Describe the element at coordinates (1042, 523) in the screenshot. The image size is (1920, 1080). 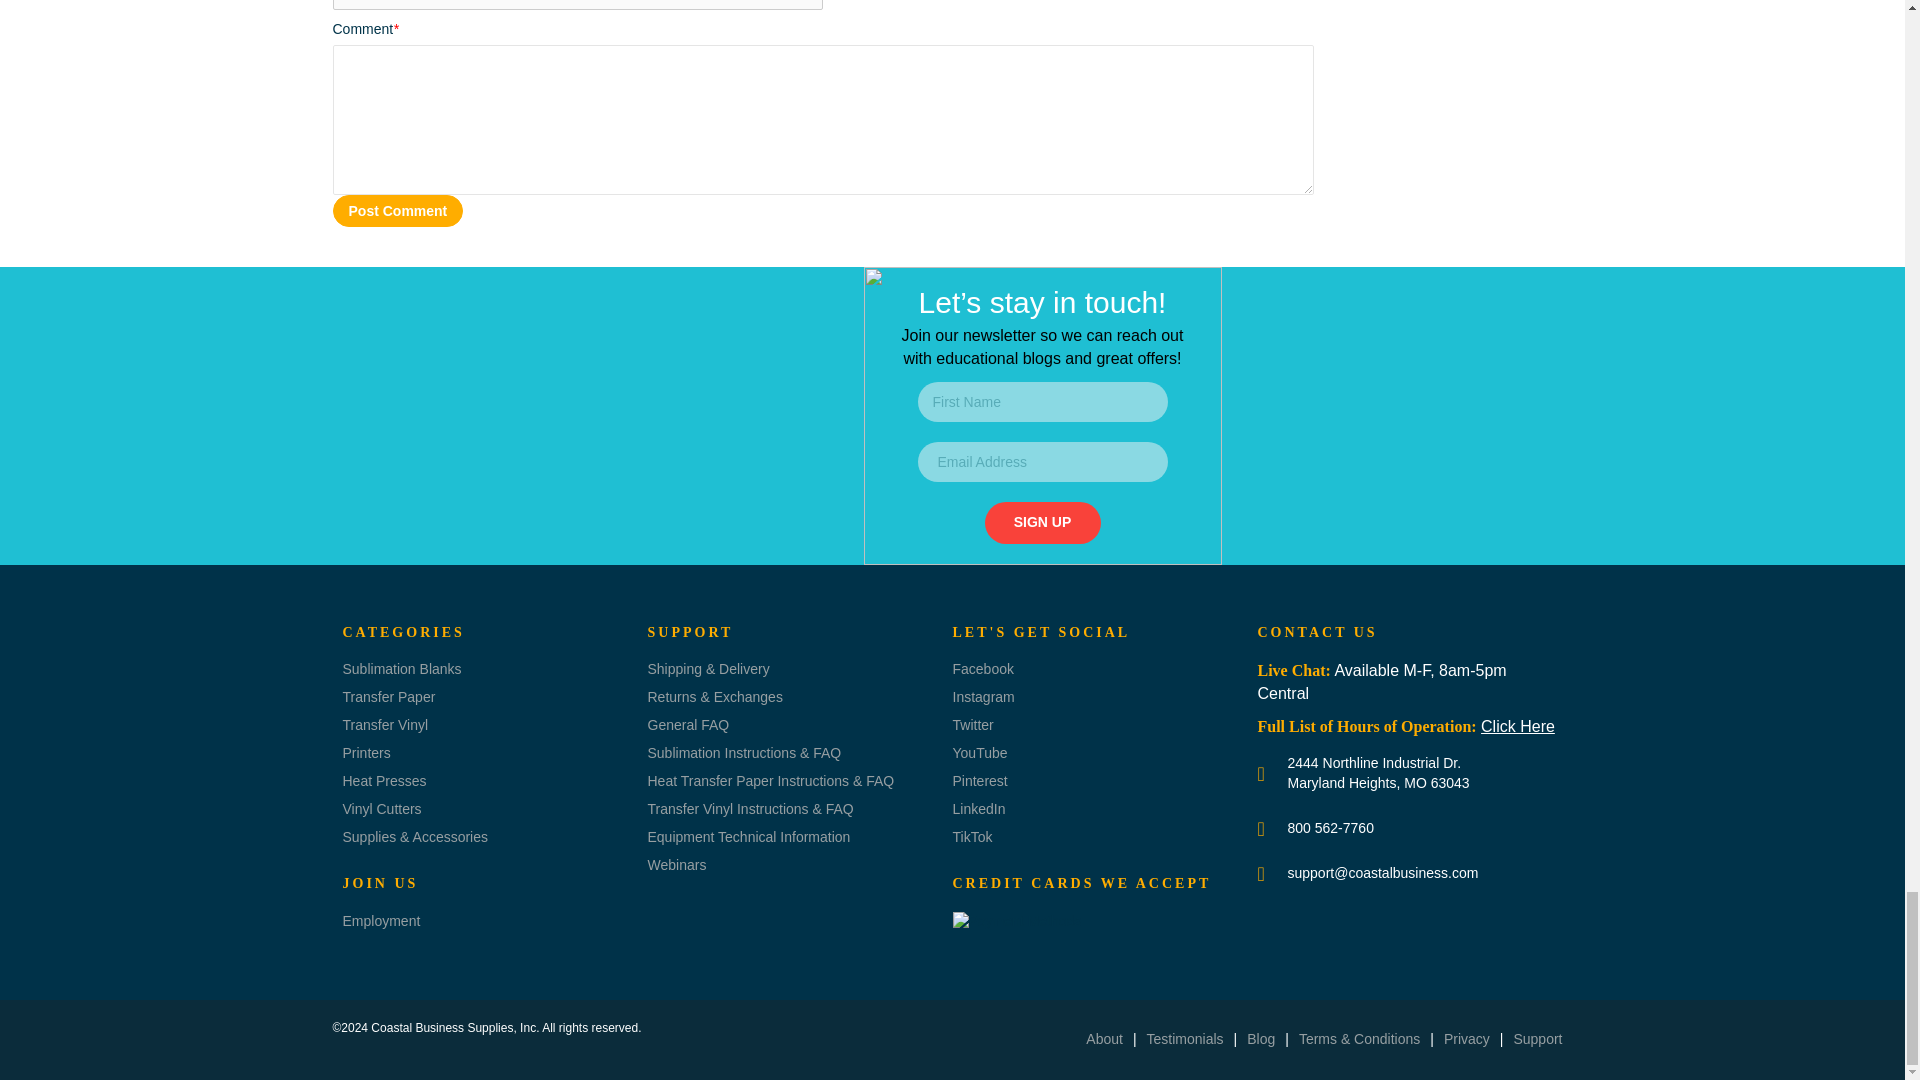
I see `Sign Up` at that location.